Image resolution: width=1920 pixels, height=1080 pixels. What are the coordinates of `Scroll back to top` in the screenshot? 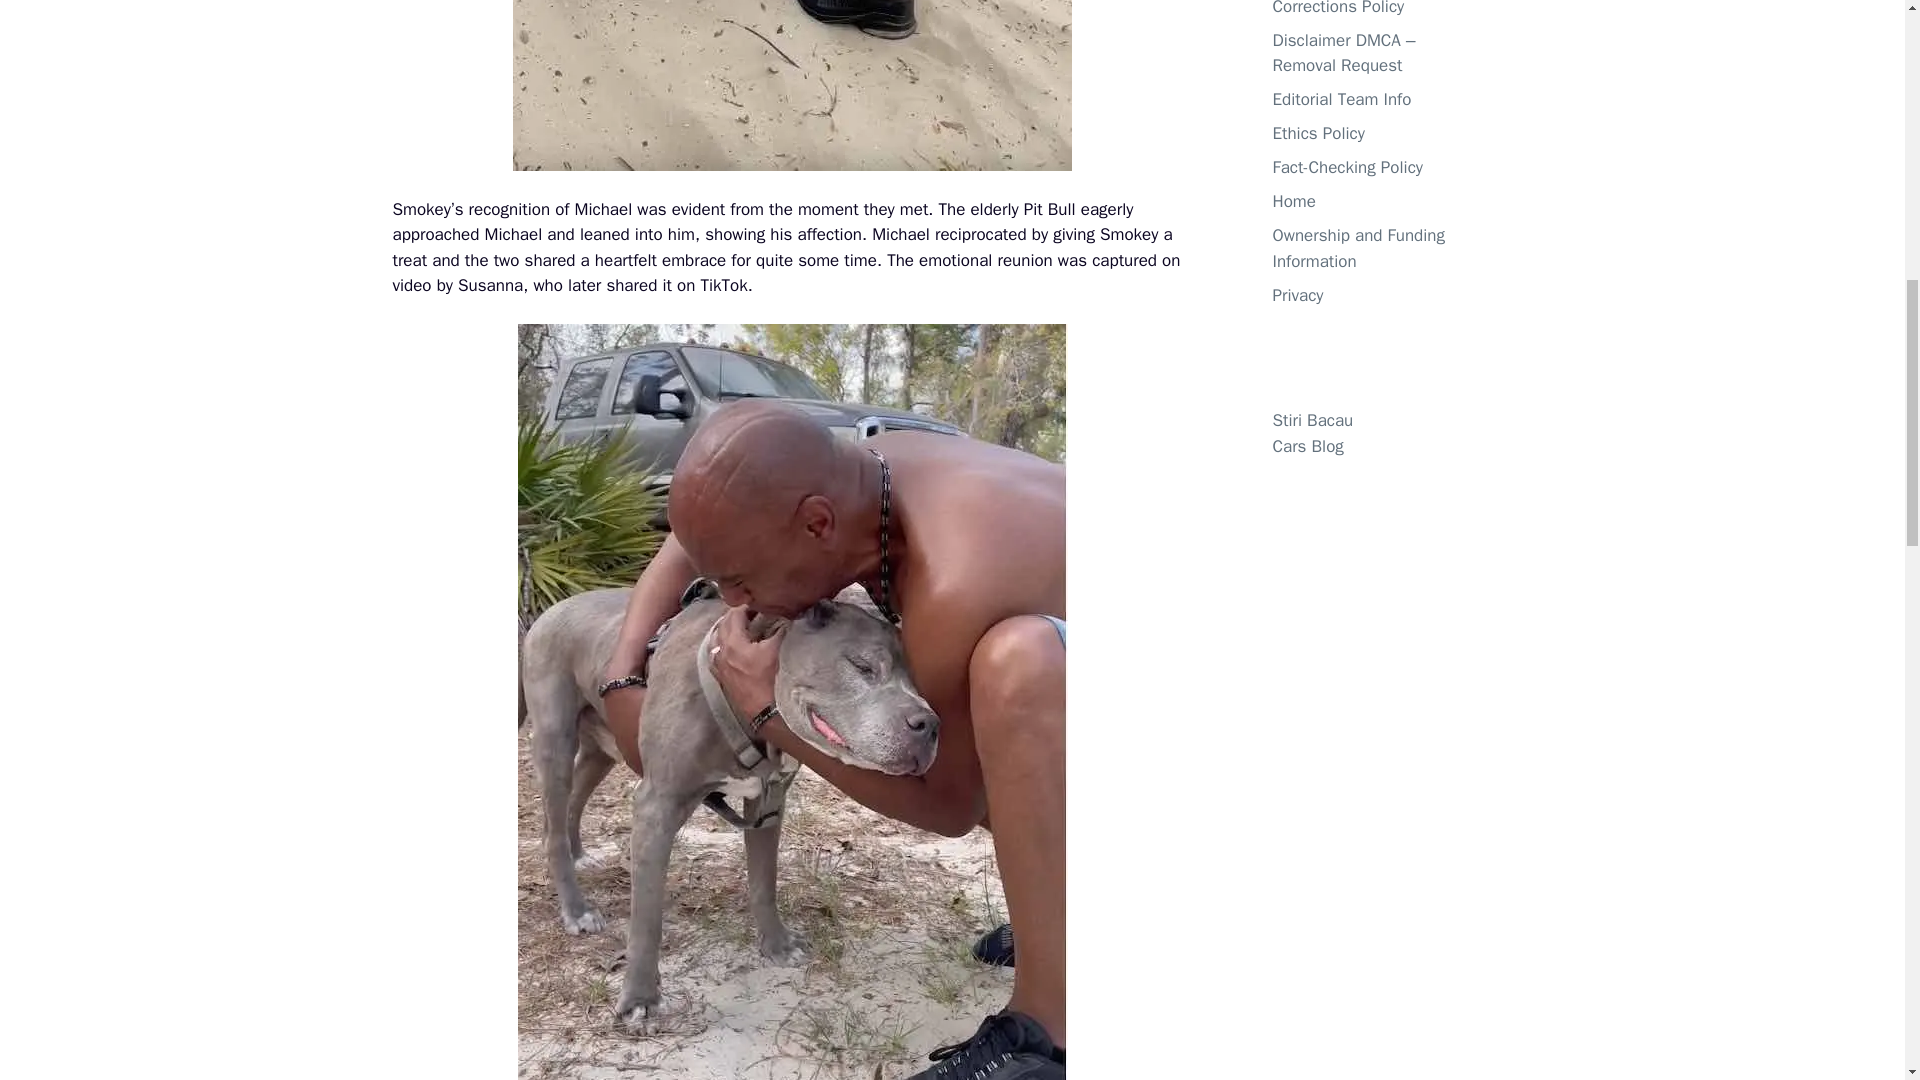 It's located at (1855, 949).